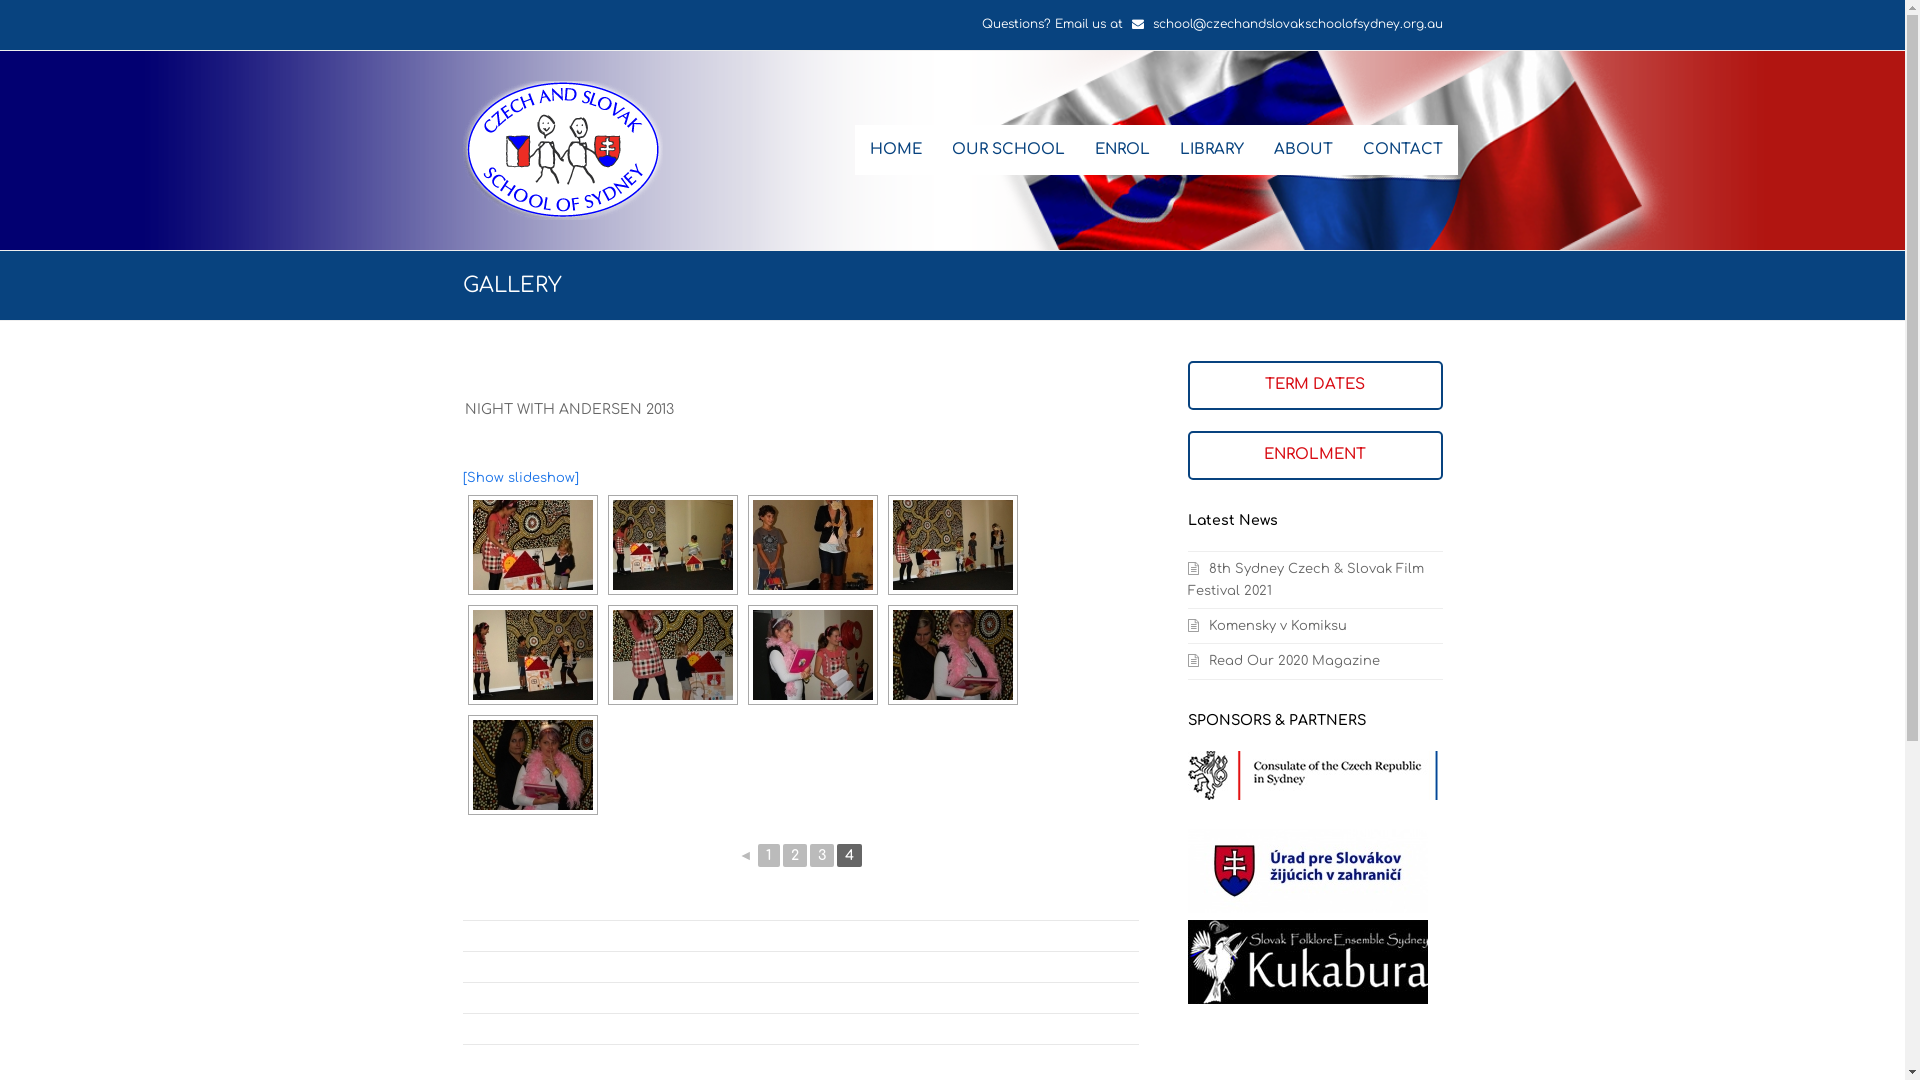  I want to click on 3, so click(822, 856).